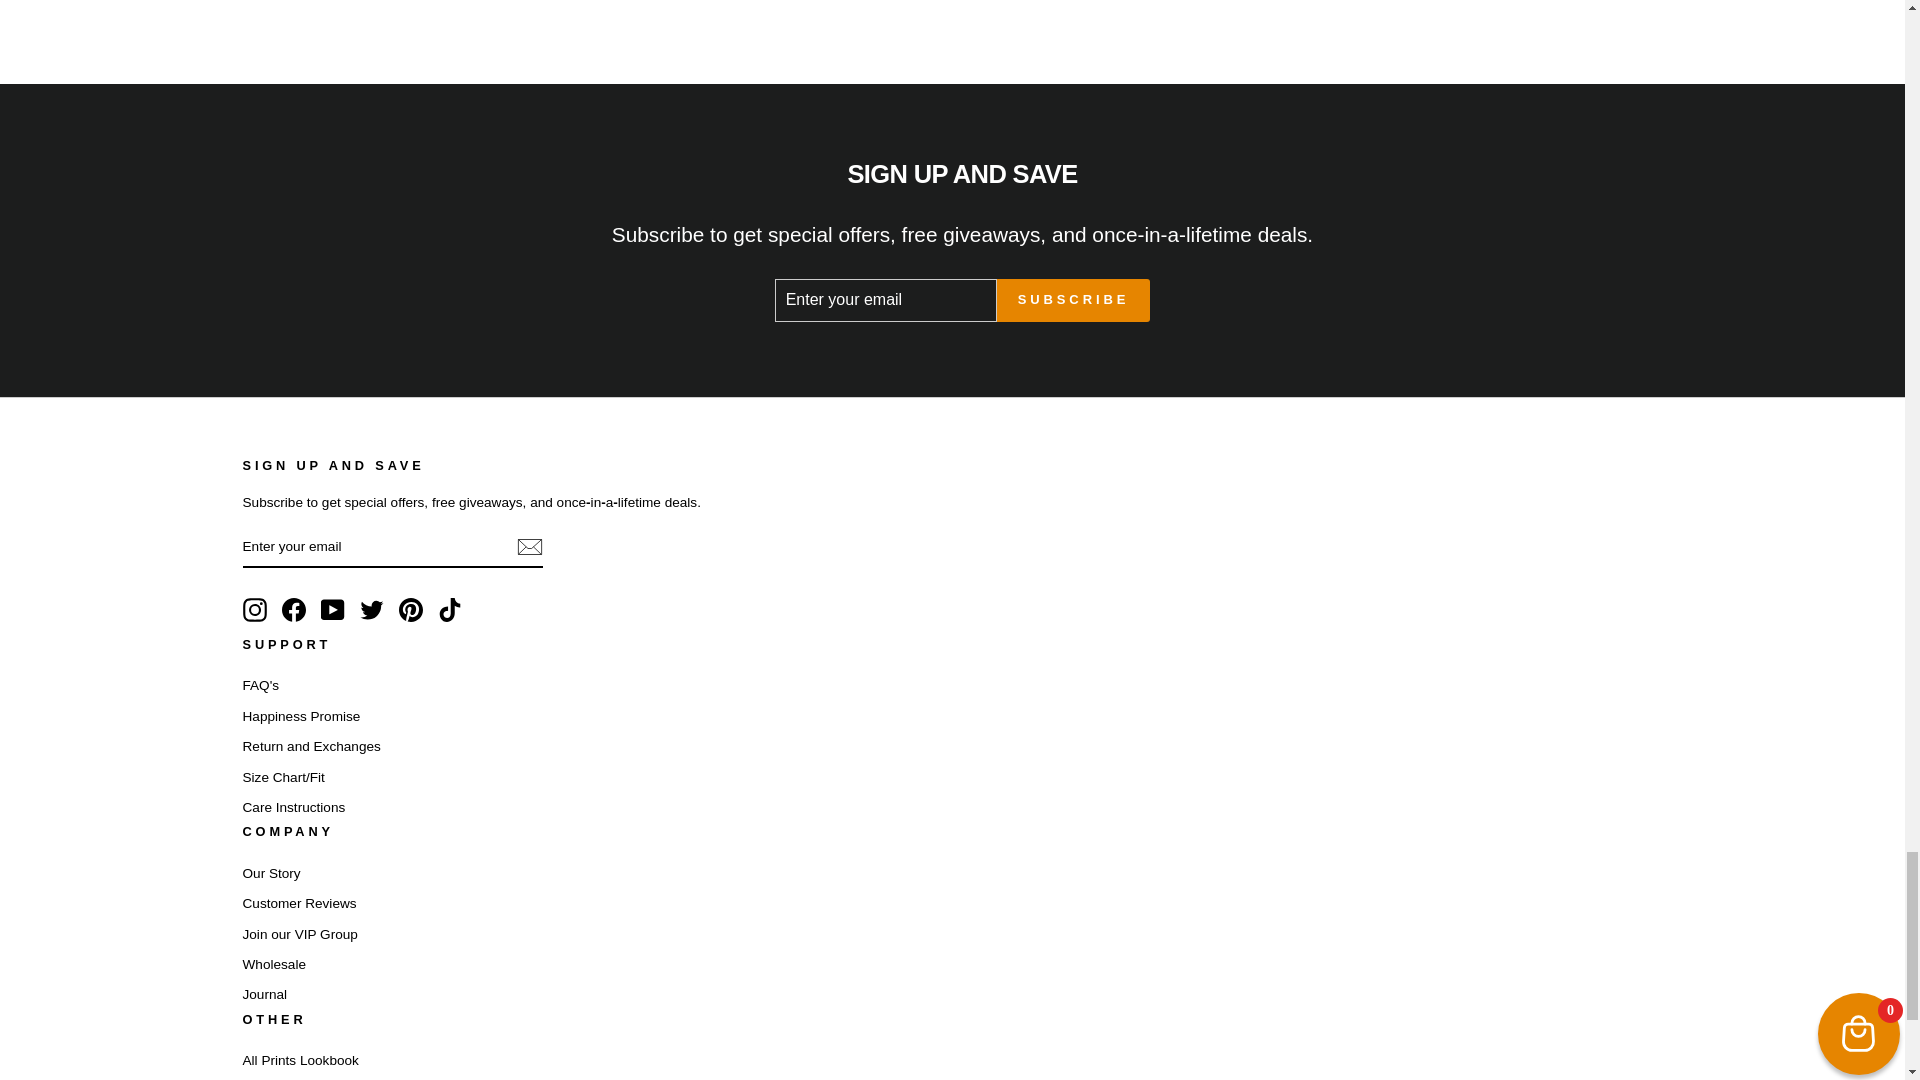 This screenshot has height=1080, width=1920. I want to click on instagram, so click(254, 610).